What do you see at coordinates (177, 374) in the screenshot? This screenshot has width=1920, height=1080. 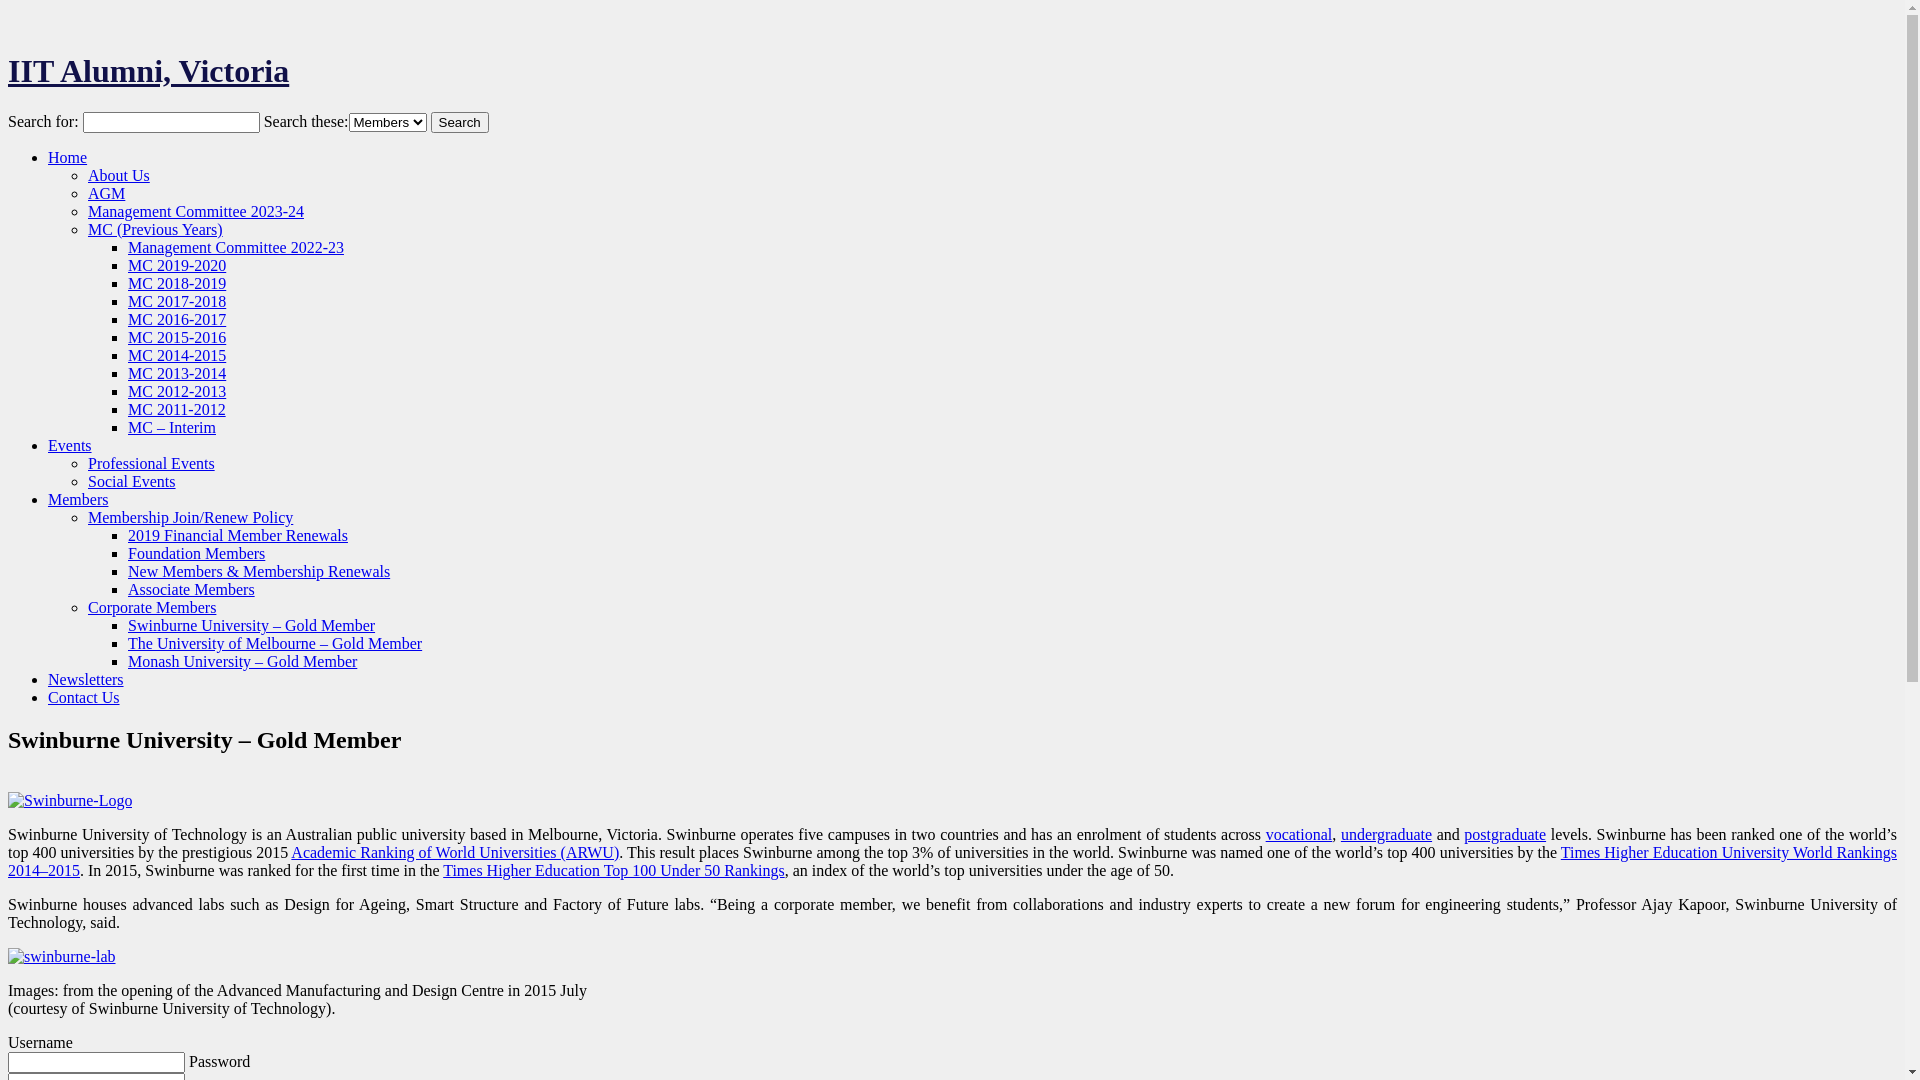 I see `MC 2013-2014` at bounding box center [177, 374].